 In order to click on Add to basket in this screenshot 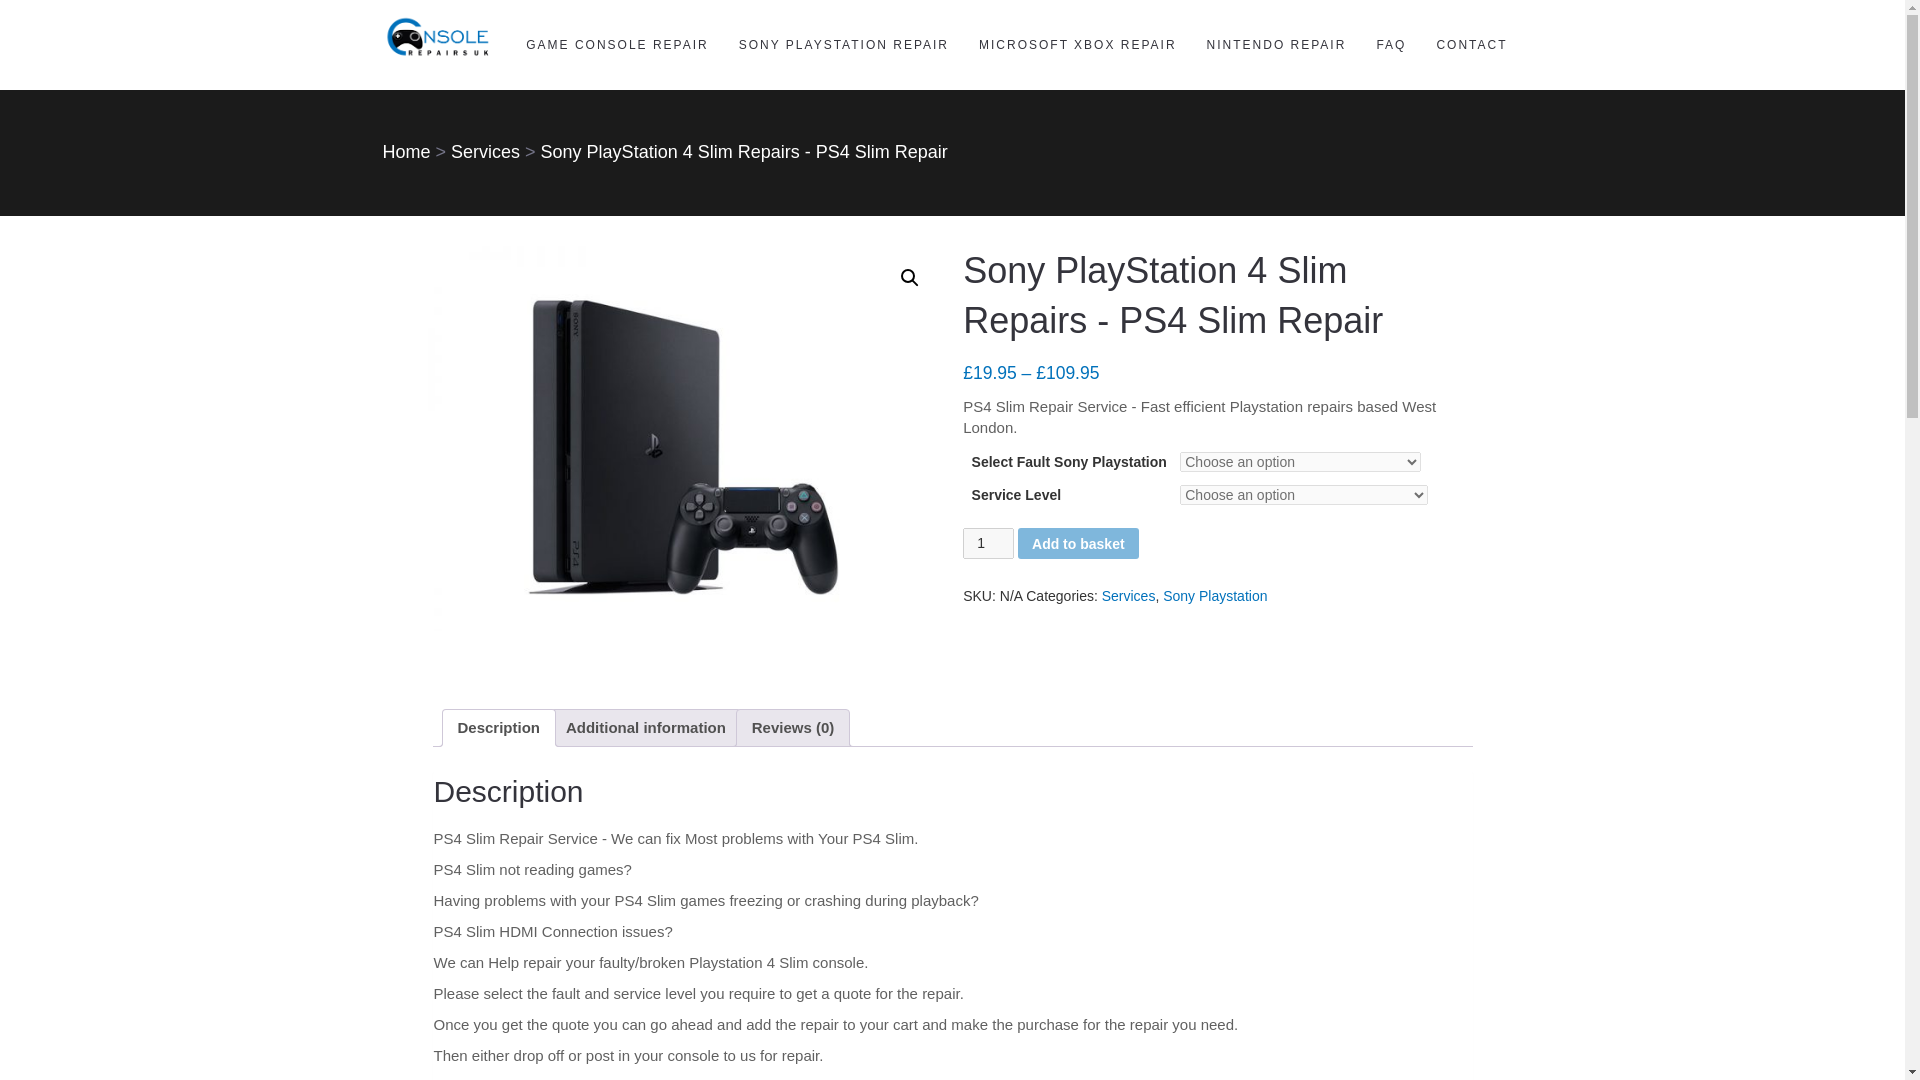, I will do `click(1078, 544)`.